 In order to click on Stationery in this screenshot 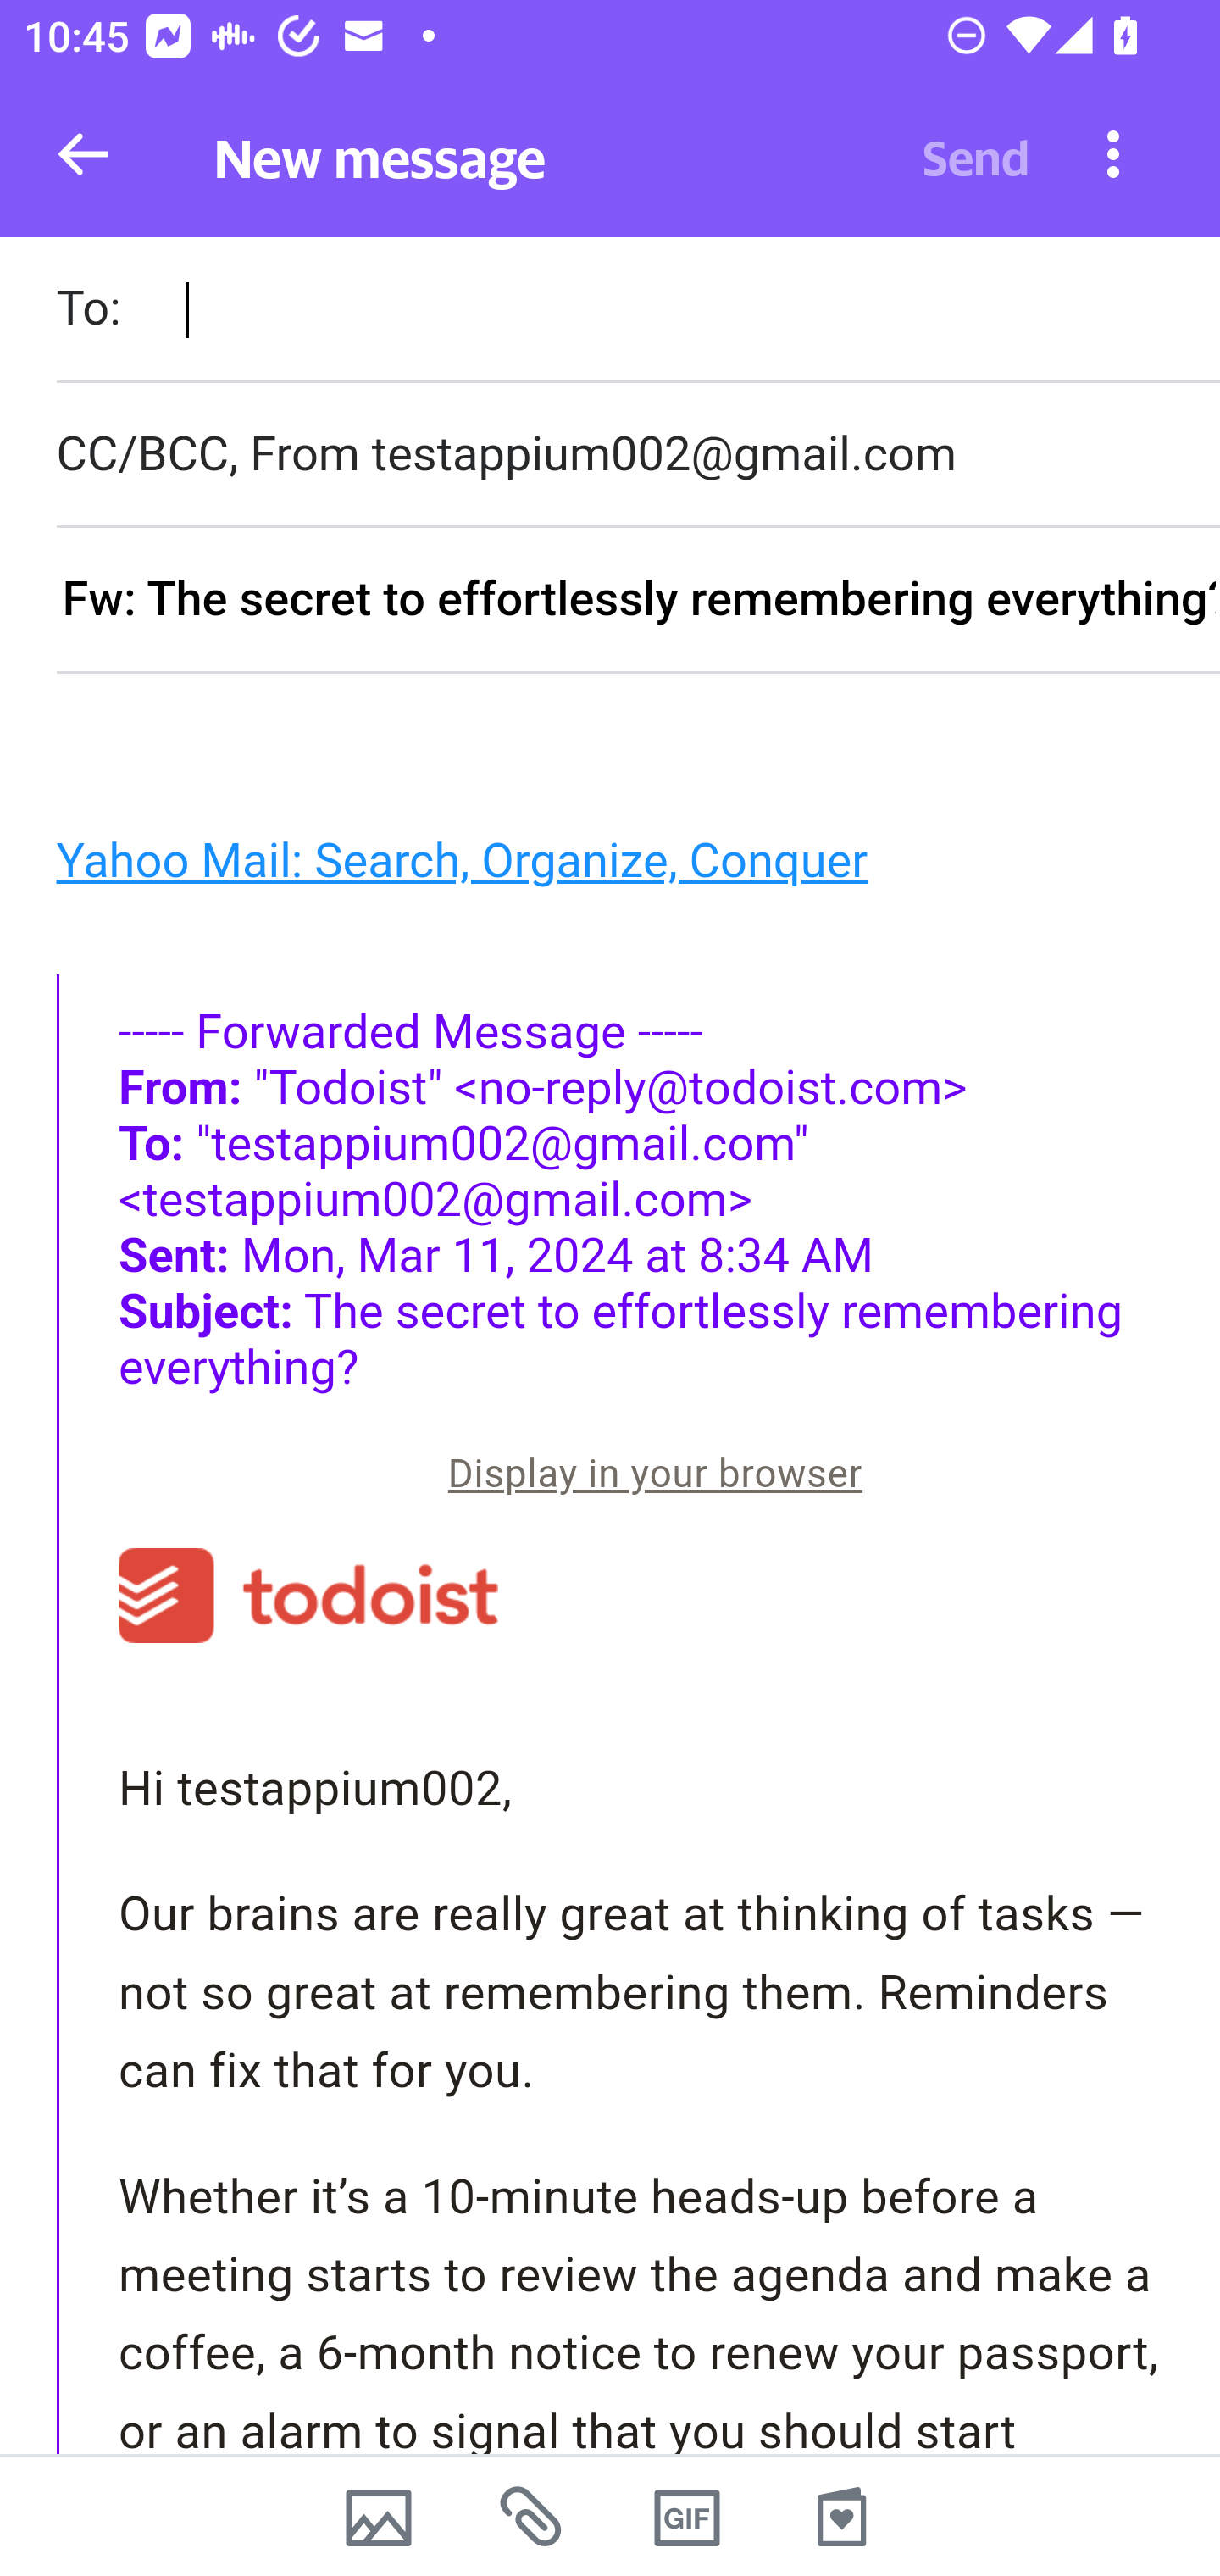, I will do `click(840, 2517)`.